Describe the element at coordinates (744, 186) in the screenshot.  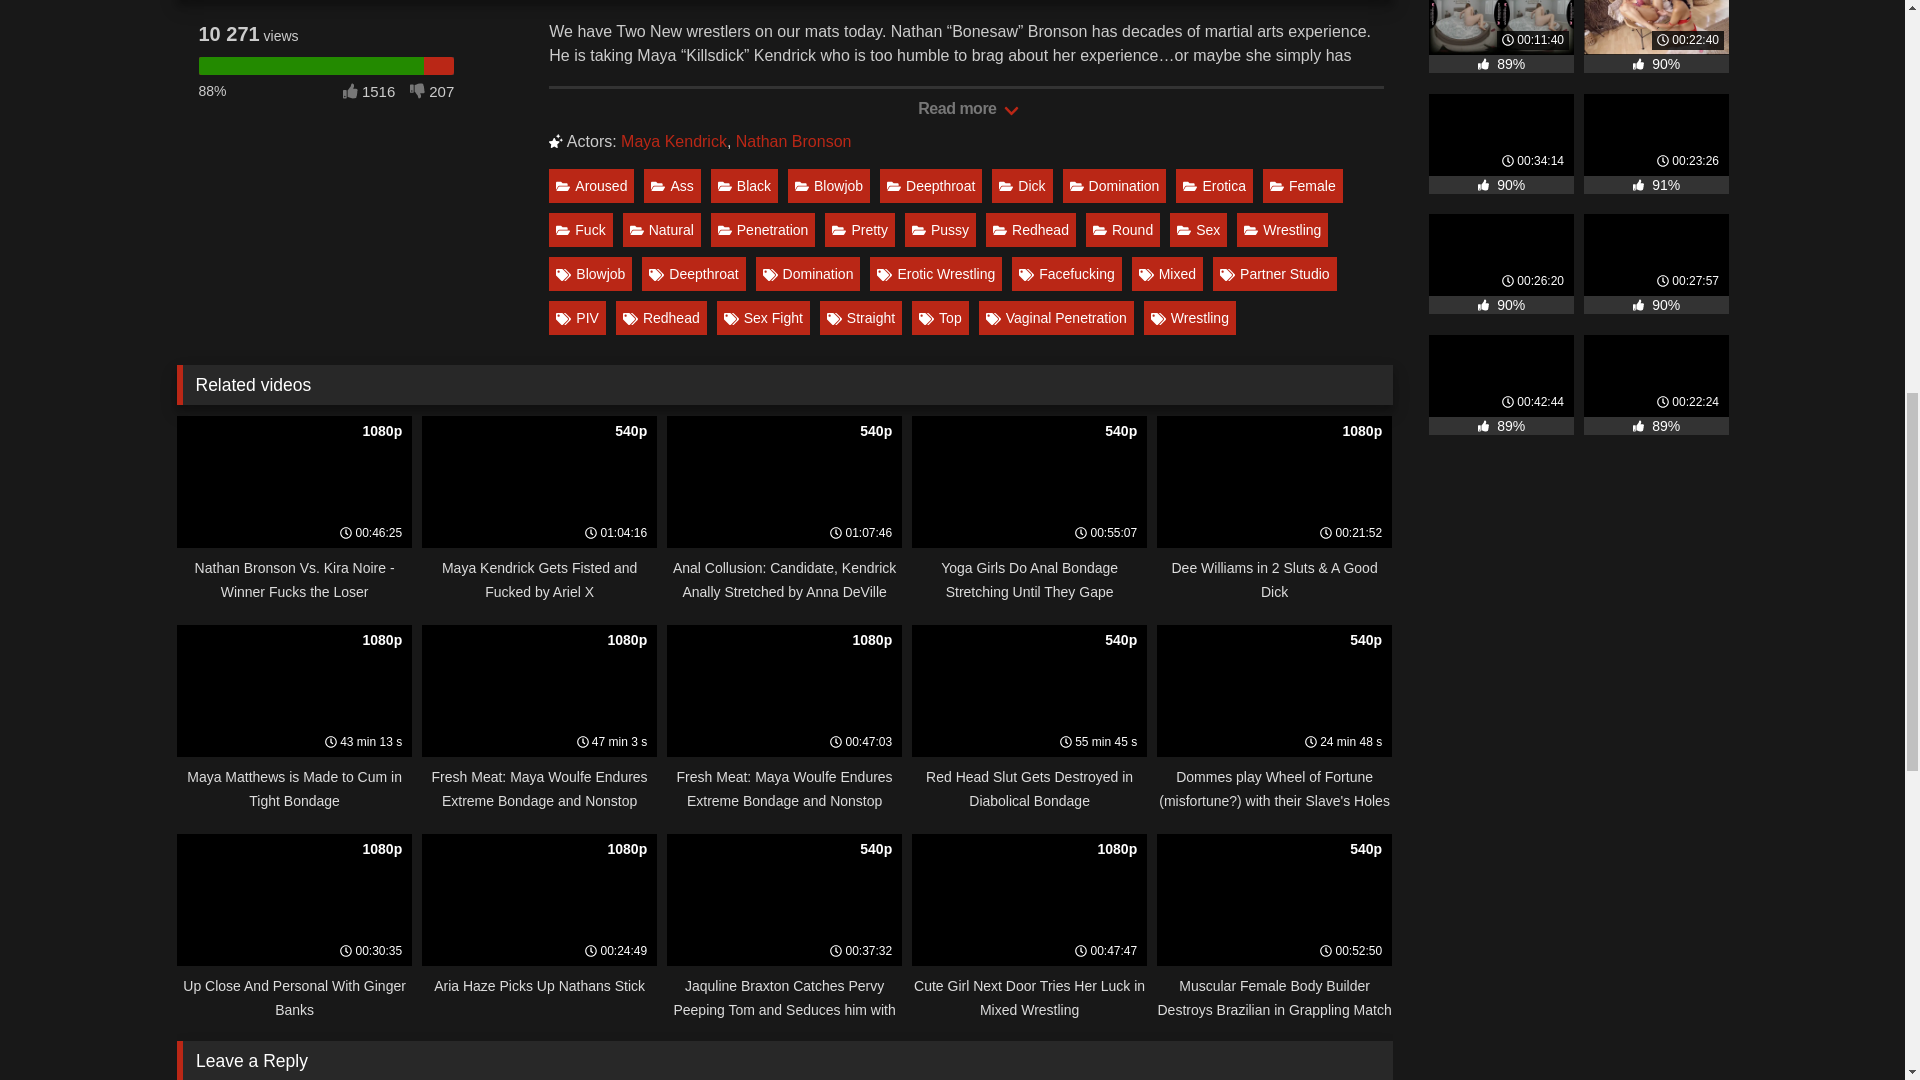
I see `Black` at that location.